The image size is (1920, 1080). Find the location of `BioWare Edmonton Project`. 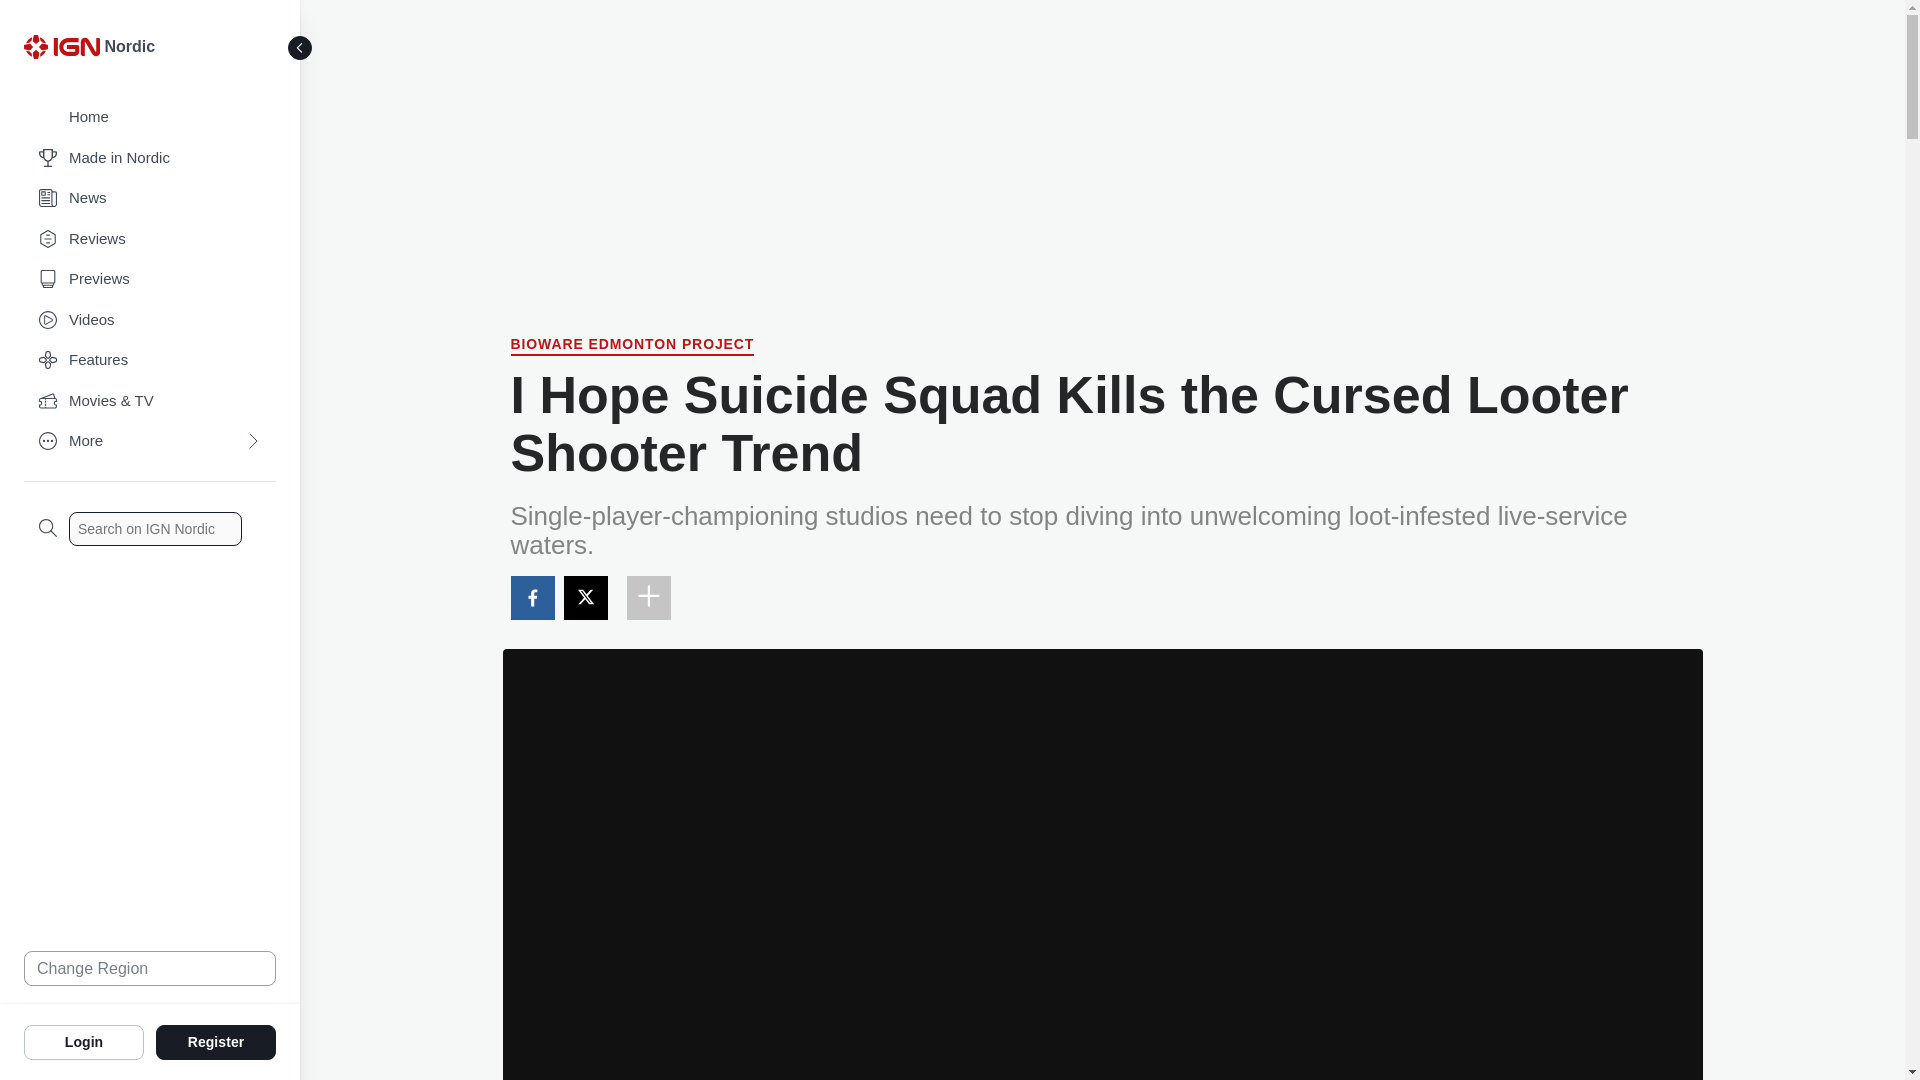

BioWare Edmonton Project is located at coordinates (632, 346).